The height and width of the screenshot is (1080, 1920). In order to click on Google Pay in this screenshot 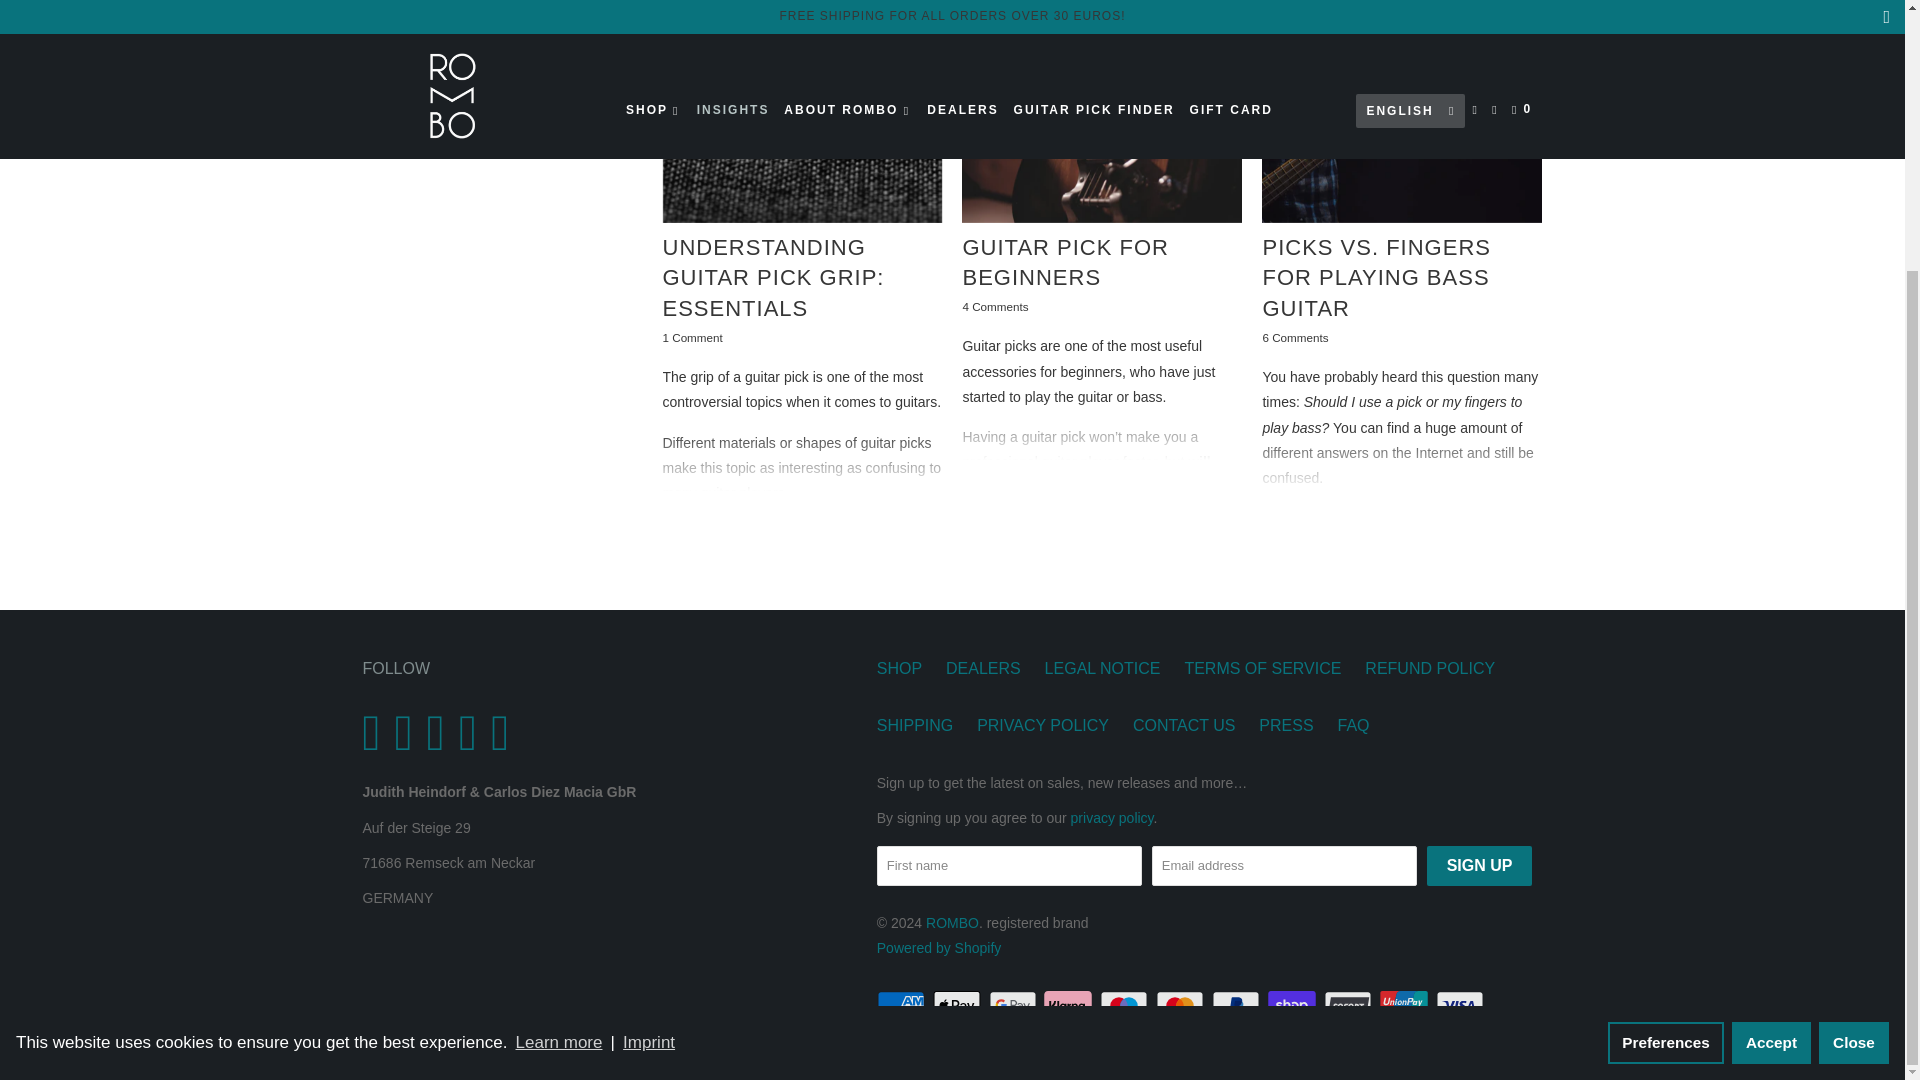, I will do `click(1014, 1006)`.